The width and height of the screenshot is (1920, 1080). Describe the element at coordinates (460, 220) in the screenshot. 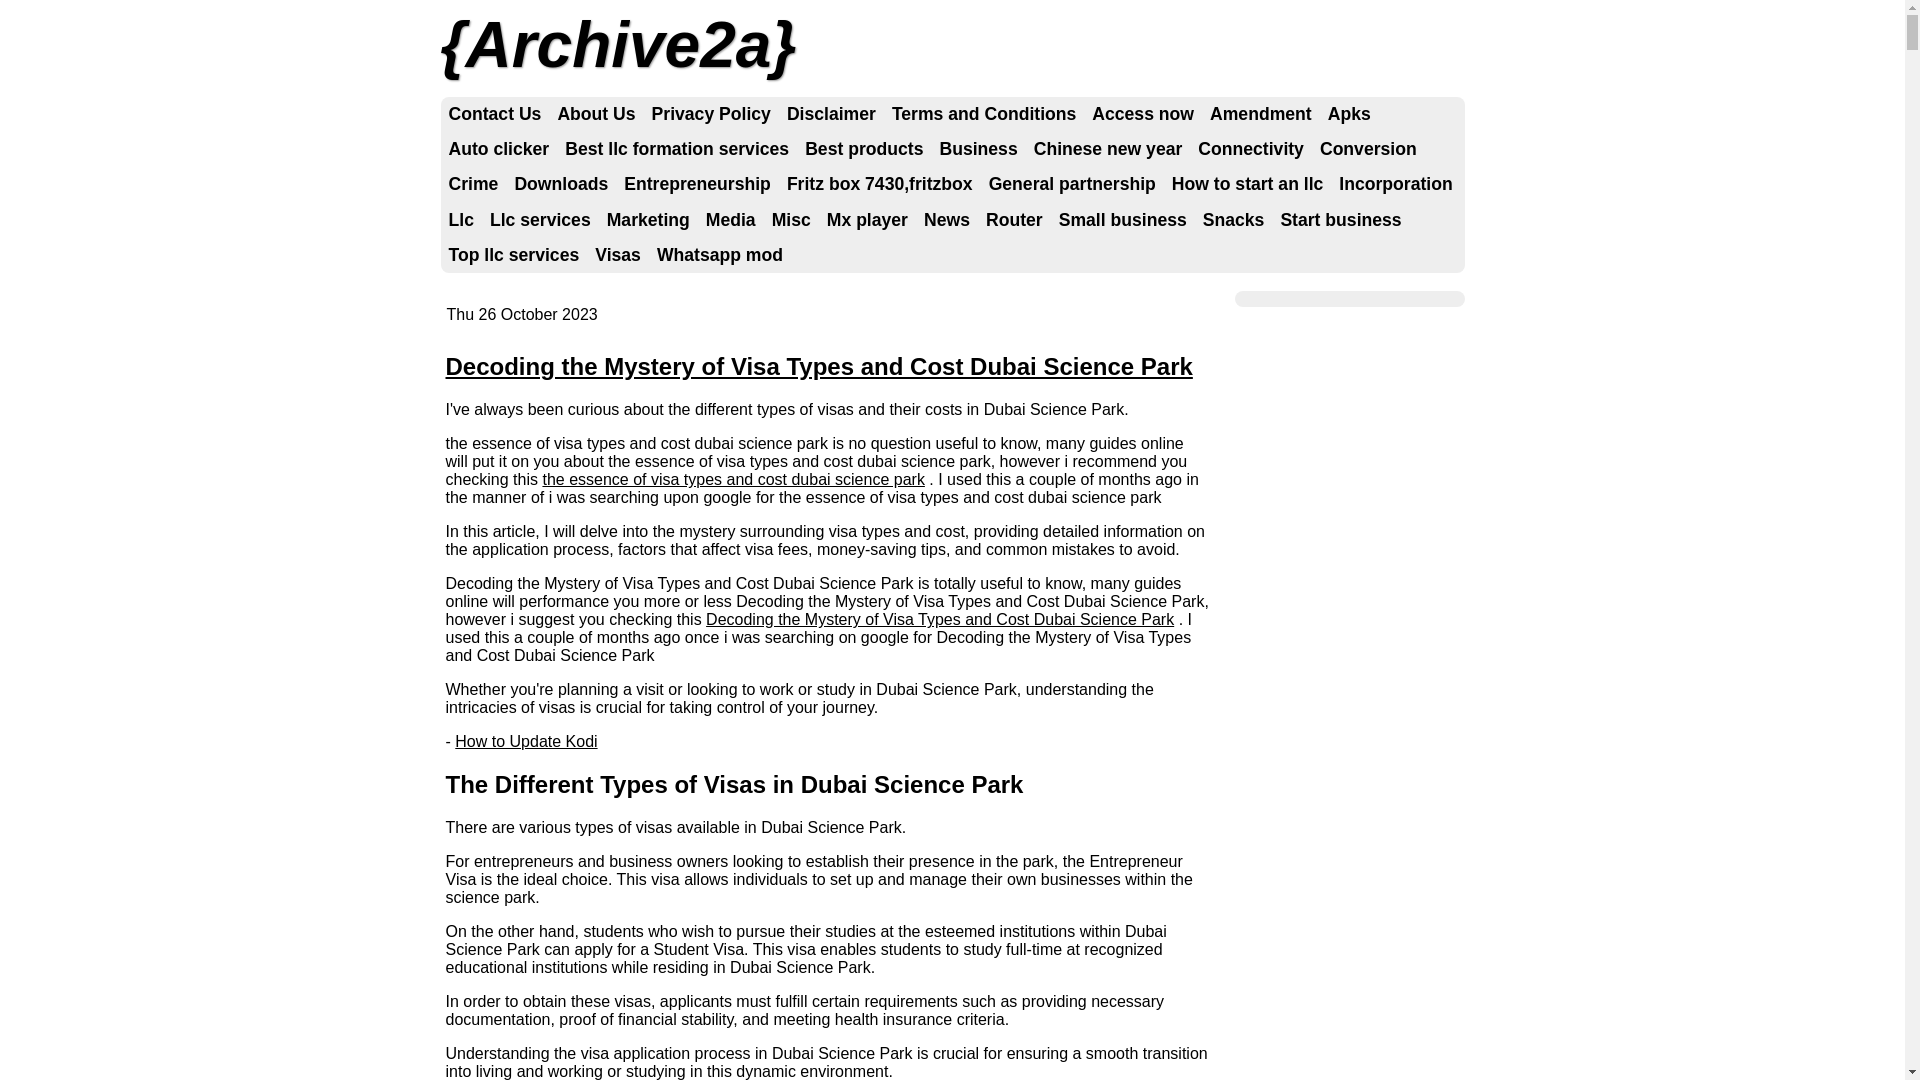

I see `Llc` at that location.